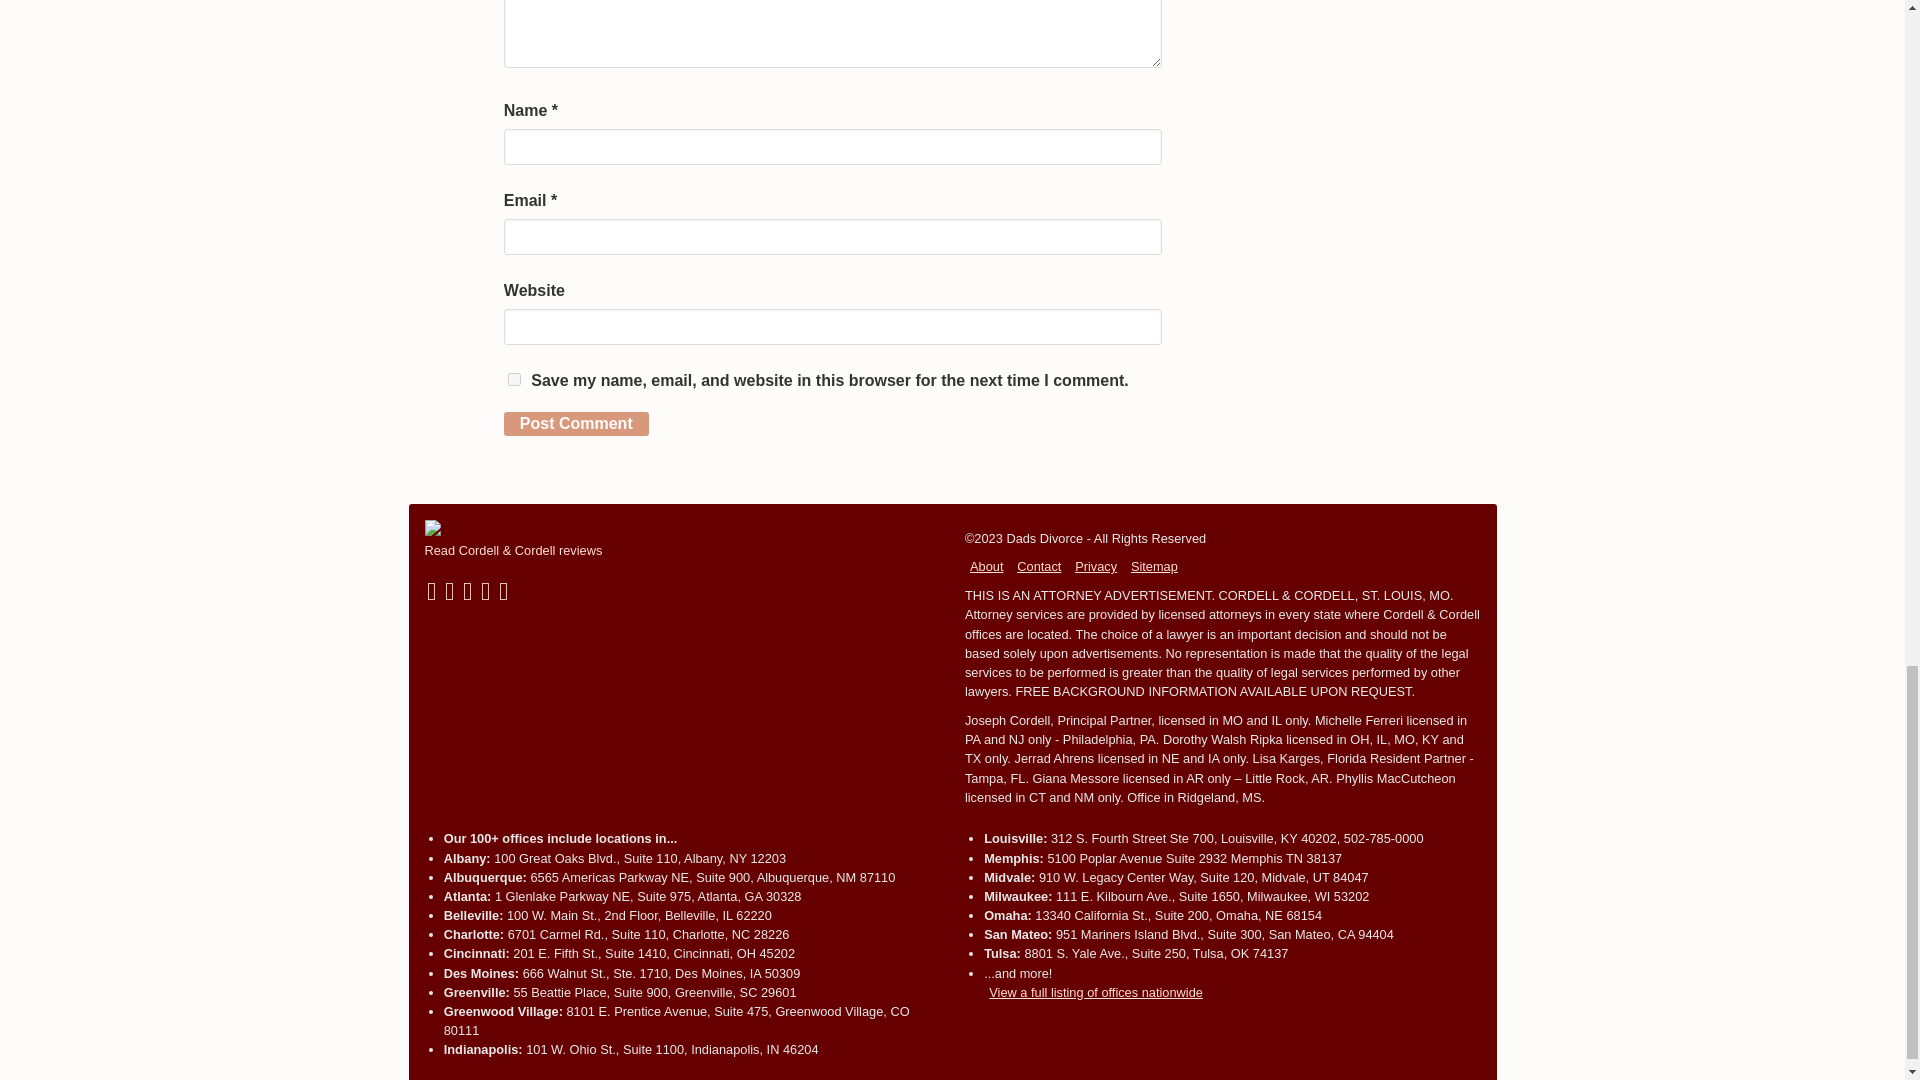 The width and height of the screenshot is (1920, 1080). What do you see at coordinates (514, 378) in the screenshot?
I see `yes` at bounding box center [514, 378].